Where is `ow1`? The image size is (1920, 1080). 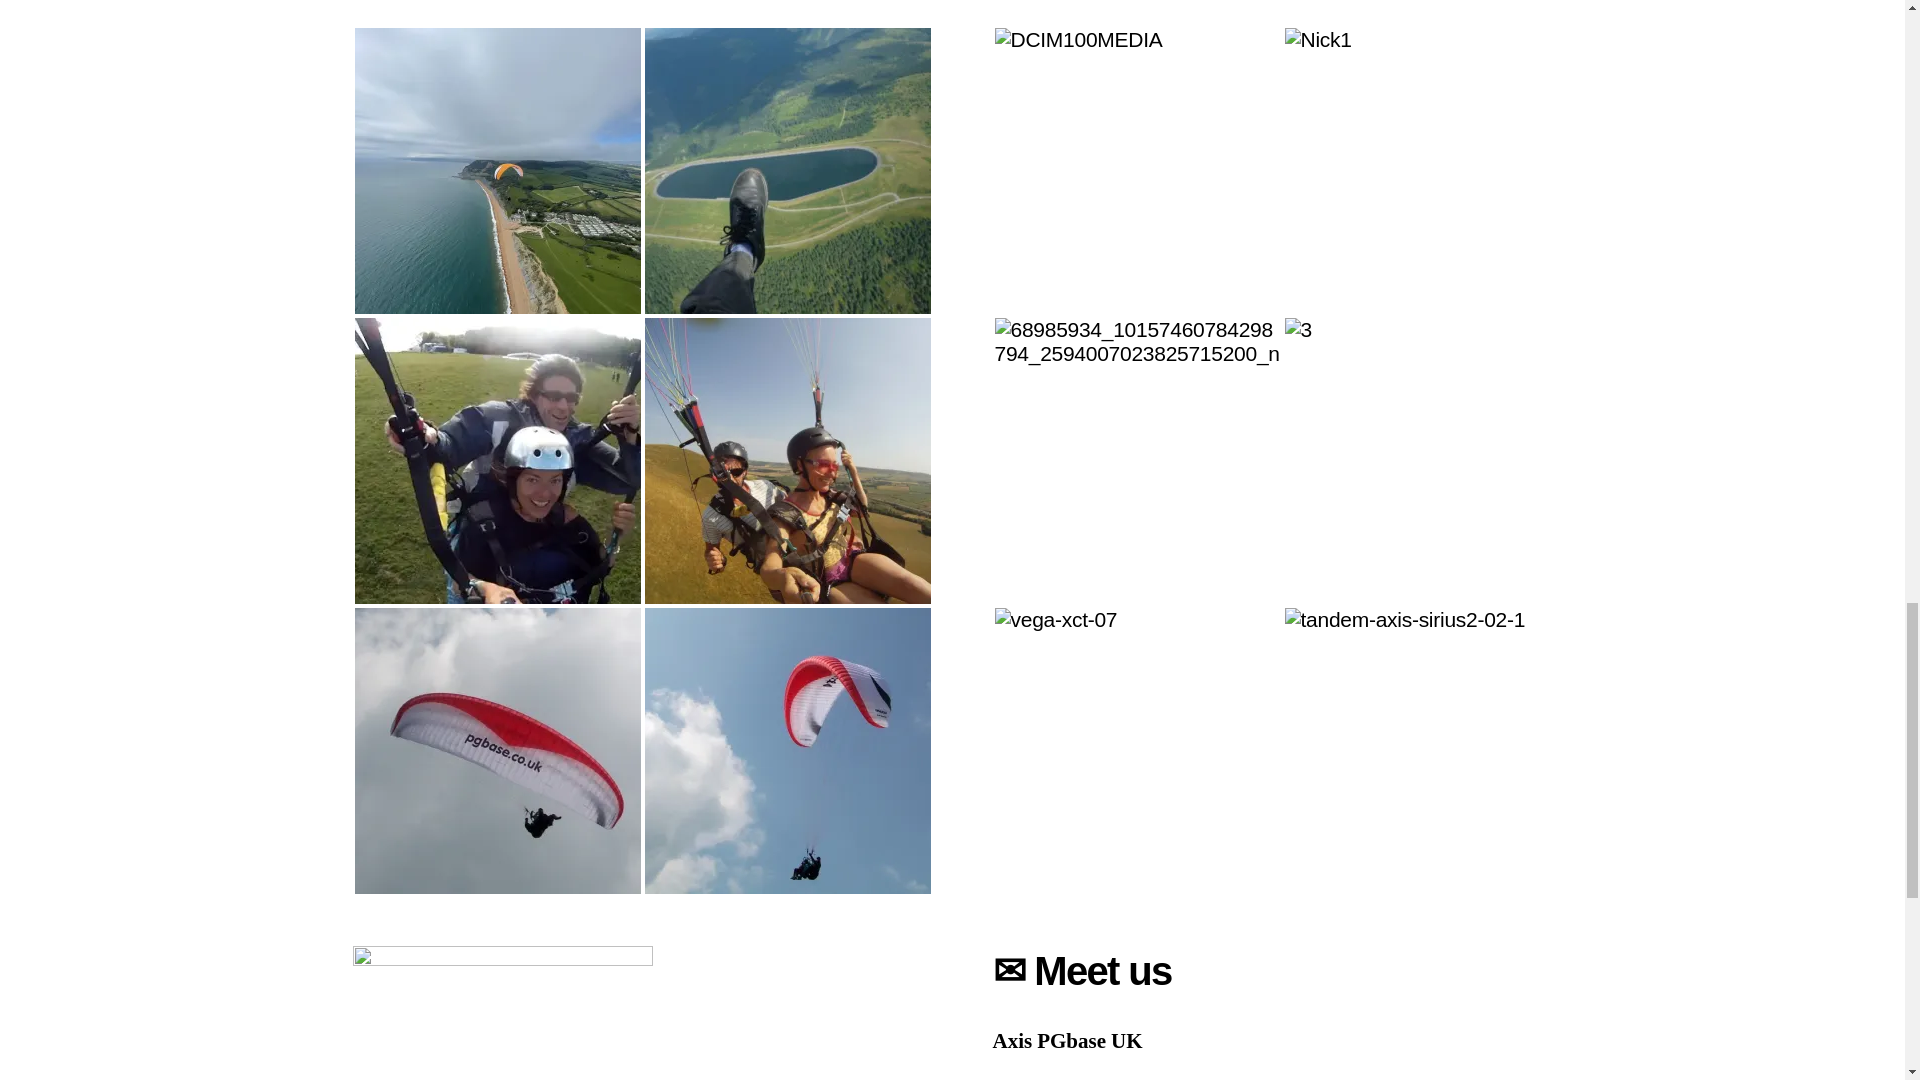 ow1 is located at coordinates (496, 460).